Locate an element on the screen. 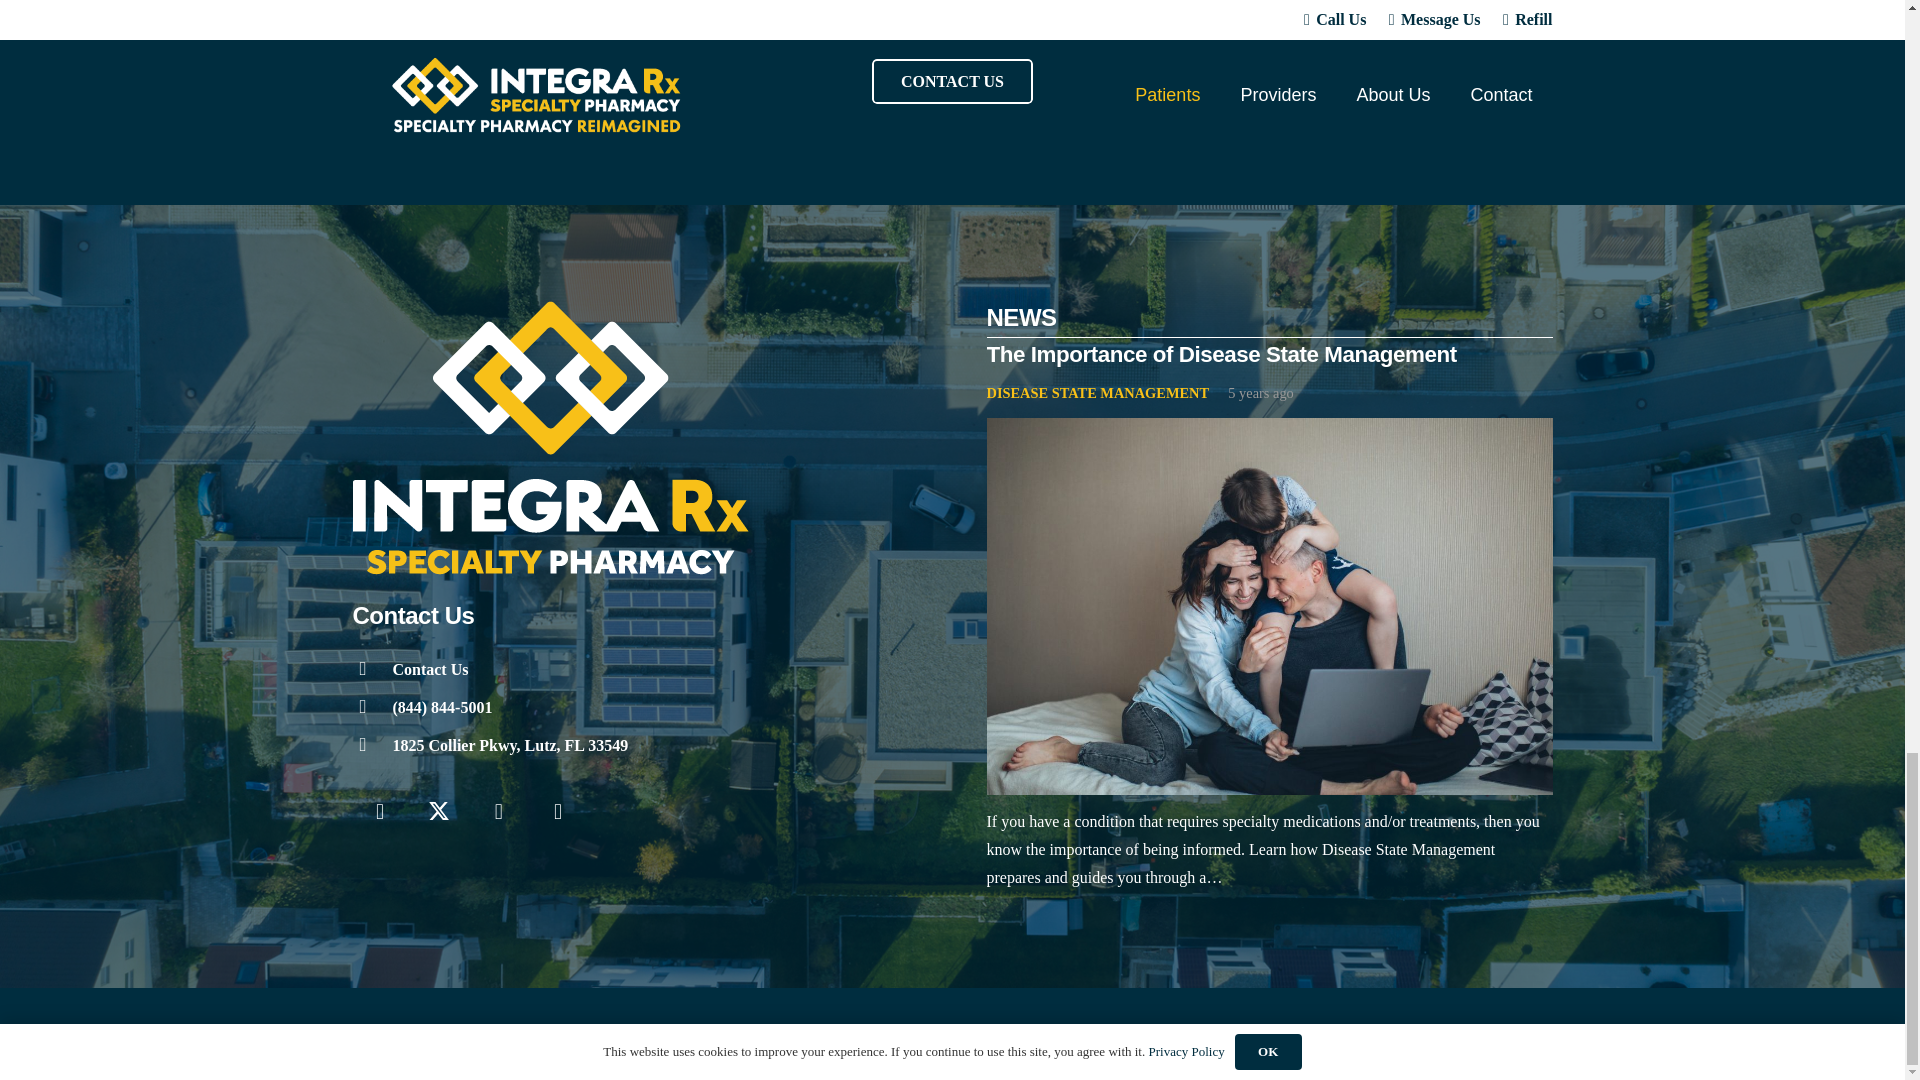 The width and height of the screenshot is (1920, 1080). Contact Us is located at coordinates (952, 81).